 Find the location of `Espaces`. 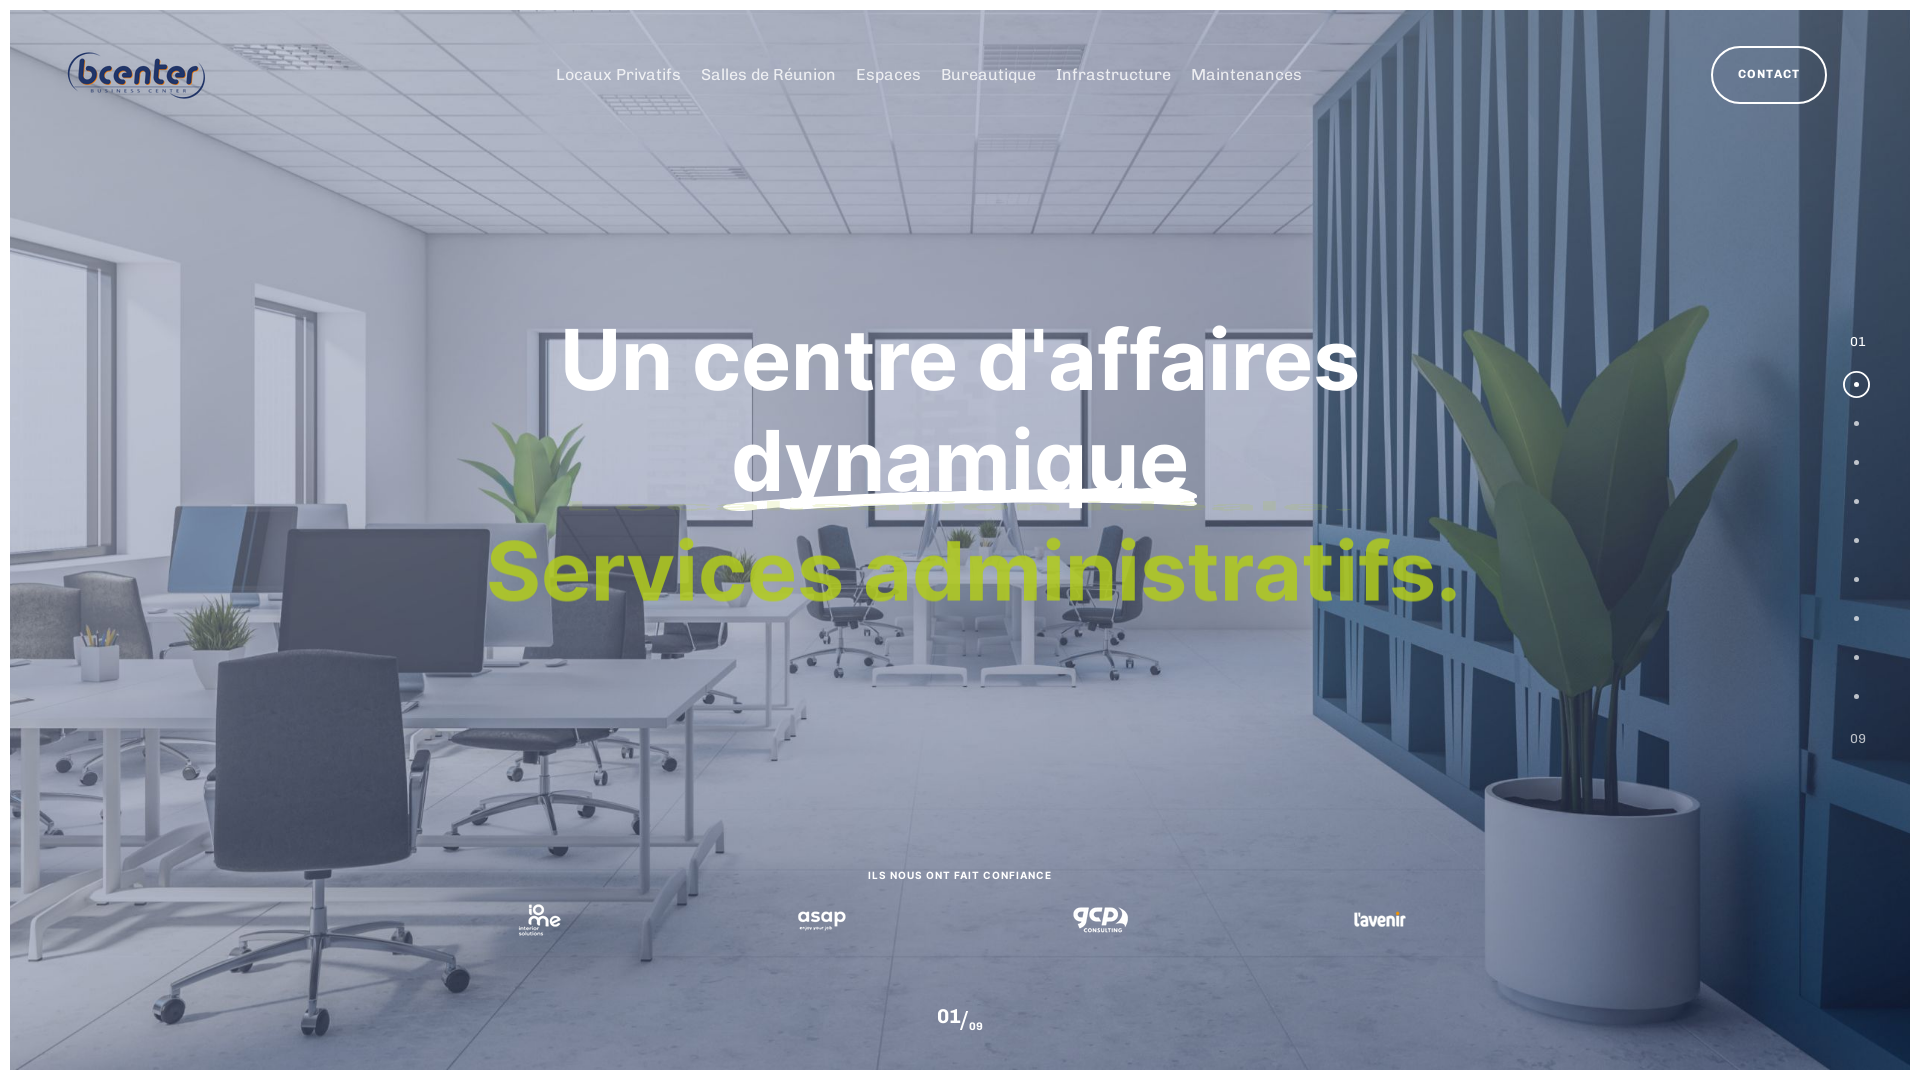

Espaces is located at coordinates (888, 75).